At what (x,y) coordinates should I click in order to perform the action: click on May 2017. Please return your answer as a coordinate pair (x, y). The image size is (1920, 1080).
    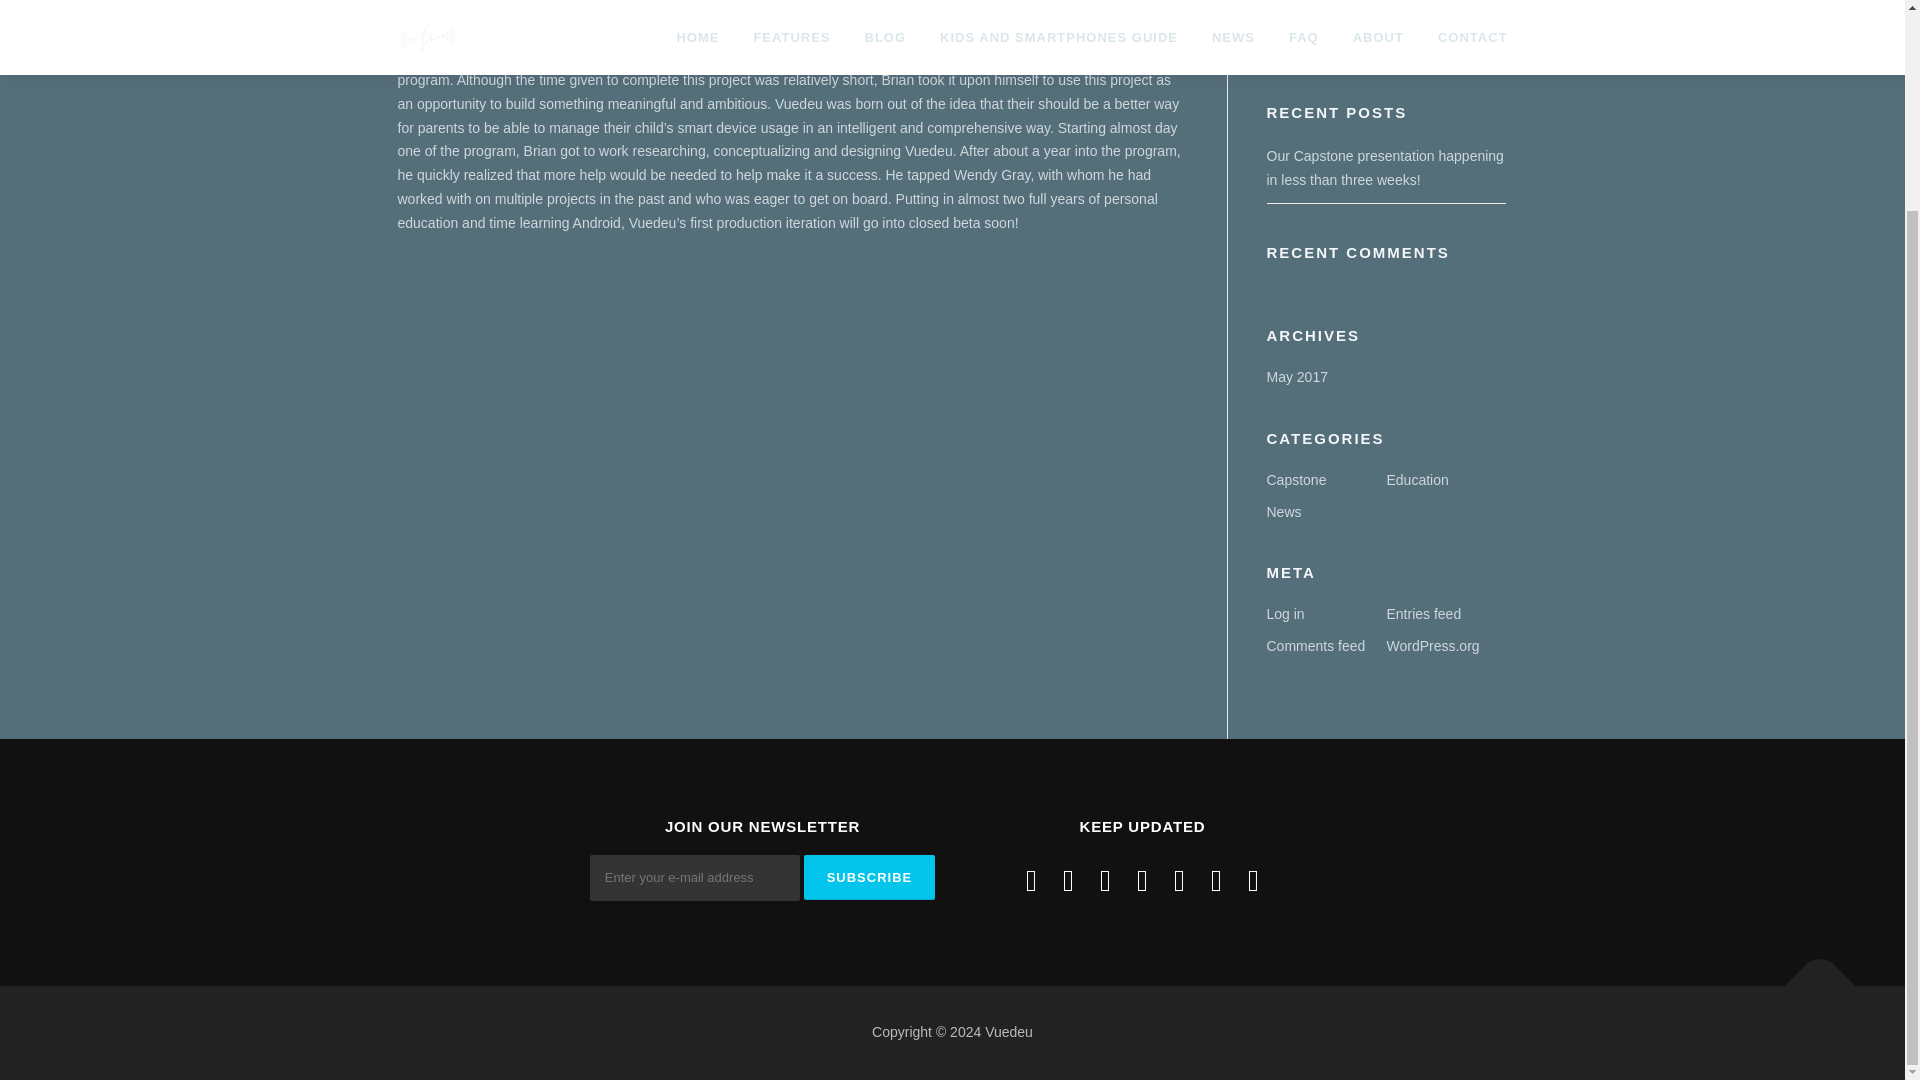
    Looking at the image, I should click on (1296, 376).